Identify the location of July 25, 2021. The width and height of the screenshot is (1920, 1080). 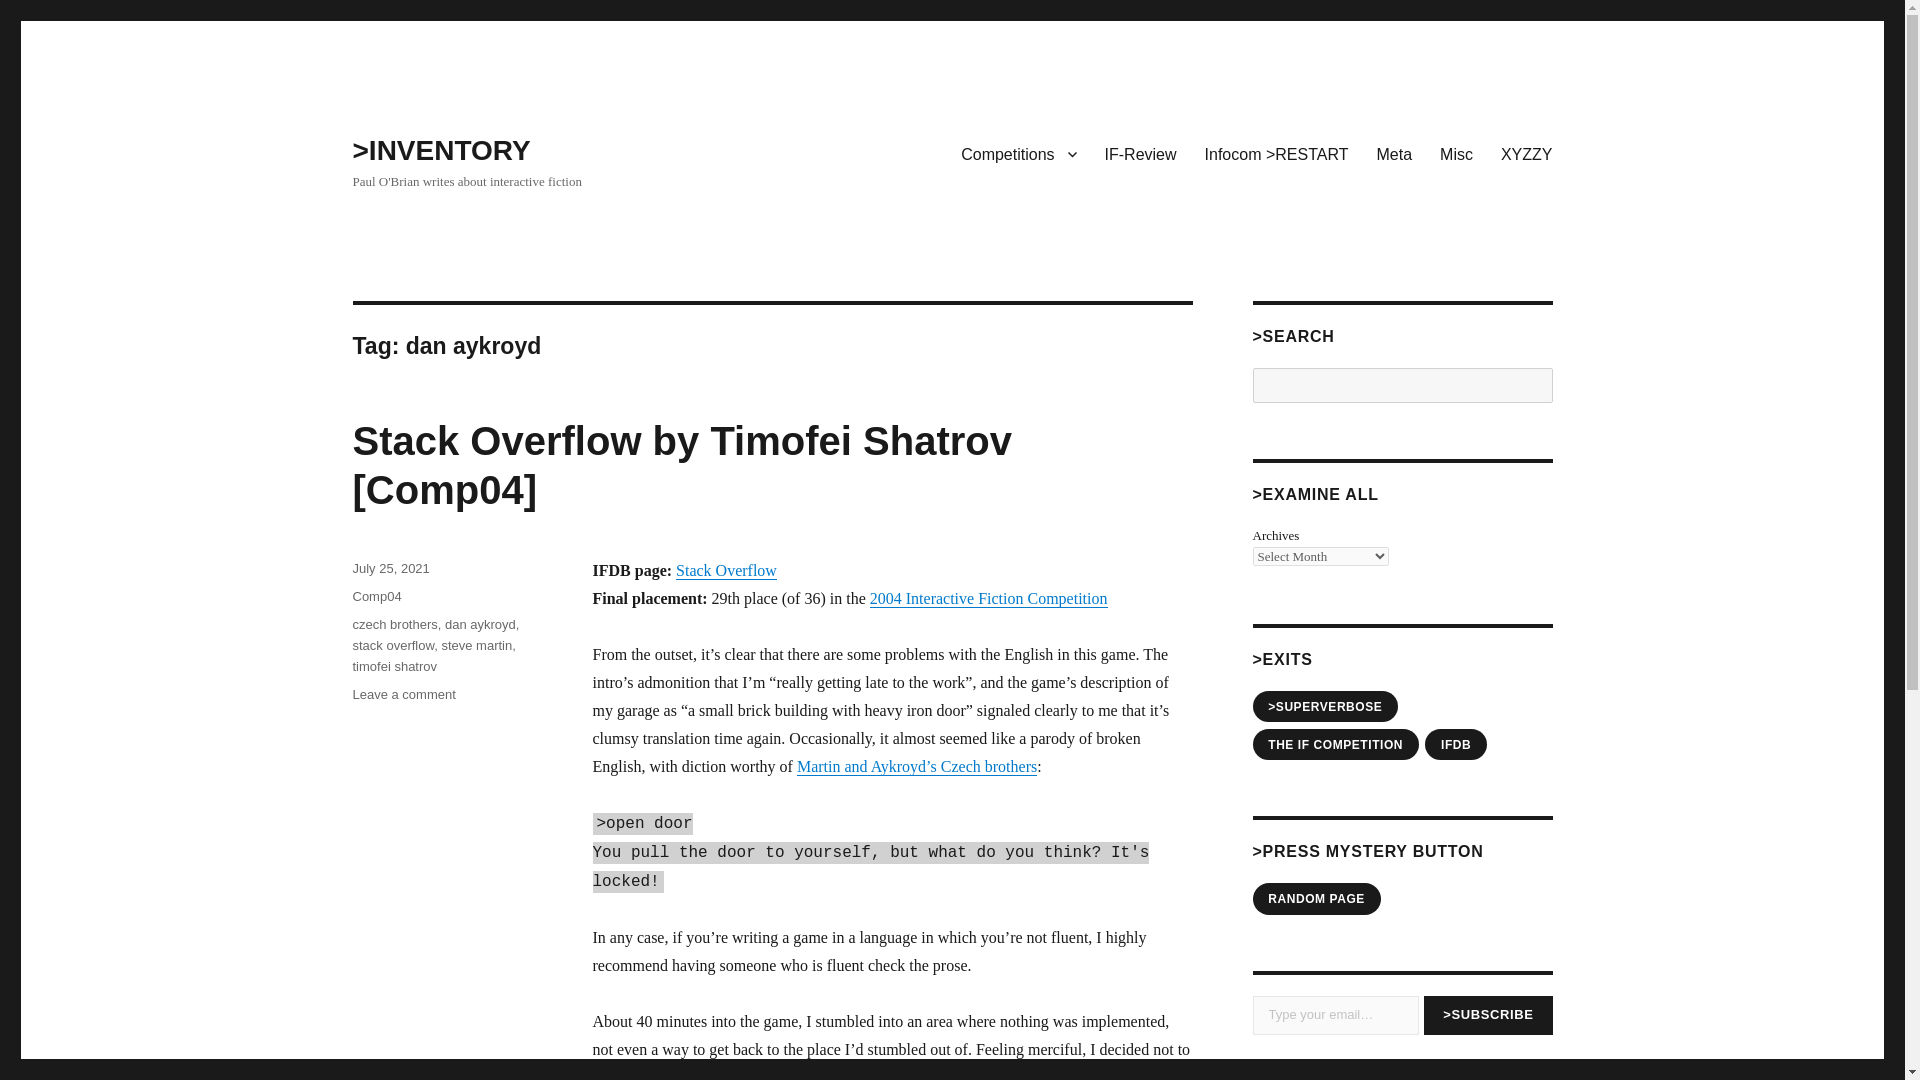
(390, 568).